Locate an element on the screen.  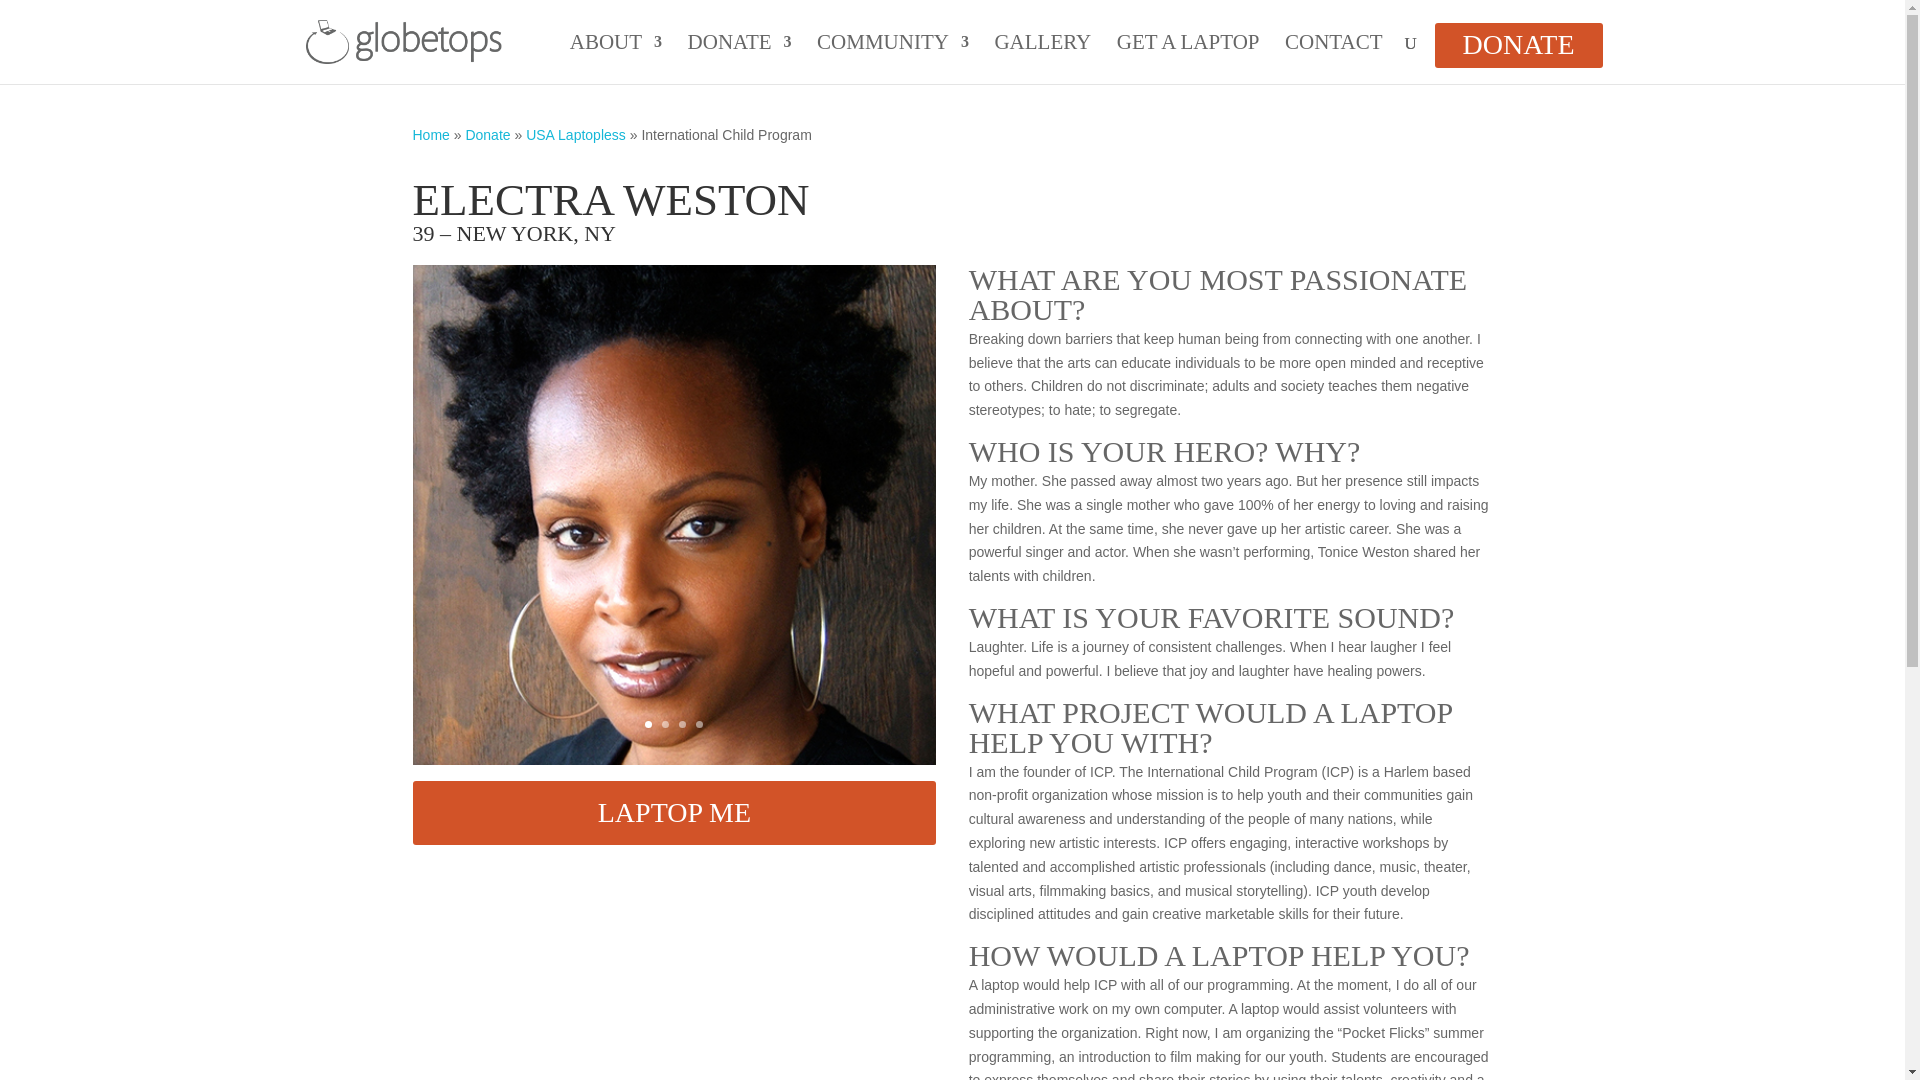
COMMUNITY is located at coordinates (893, 59).